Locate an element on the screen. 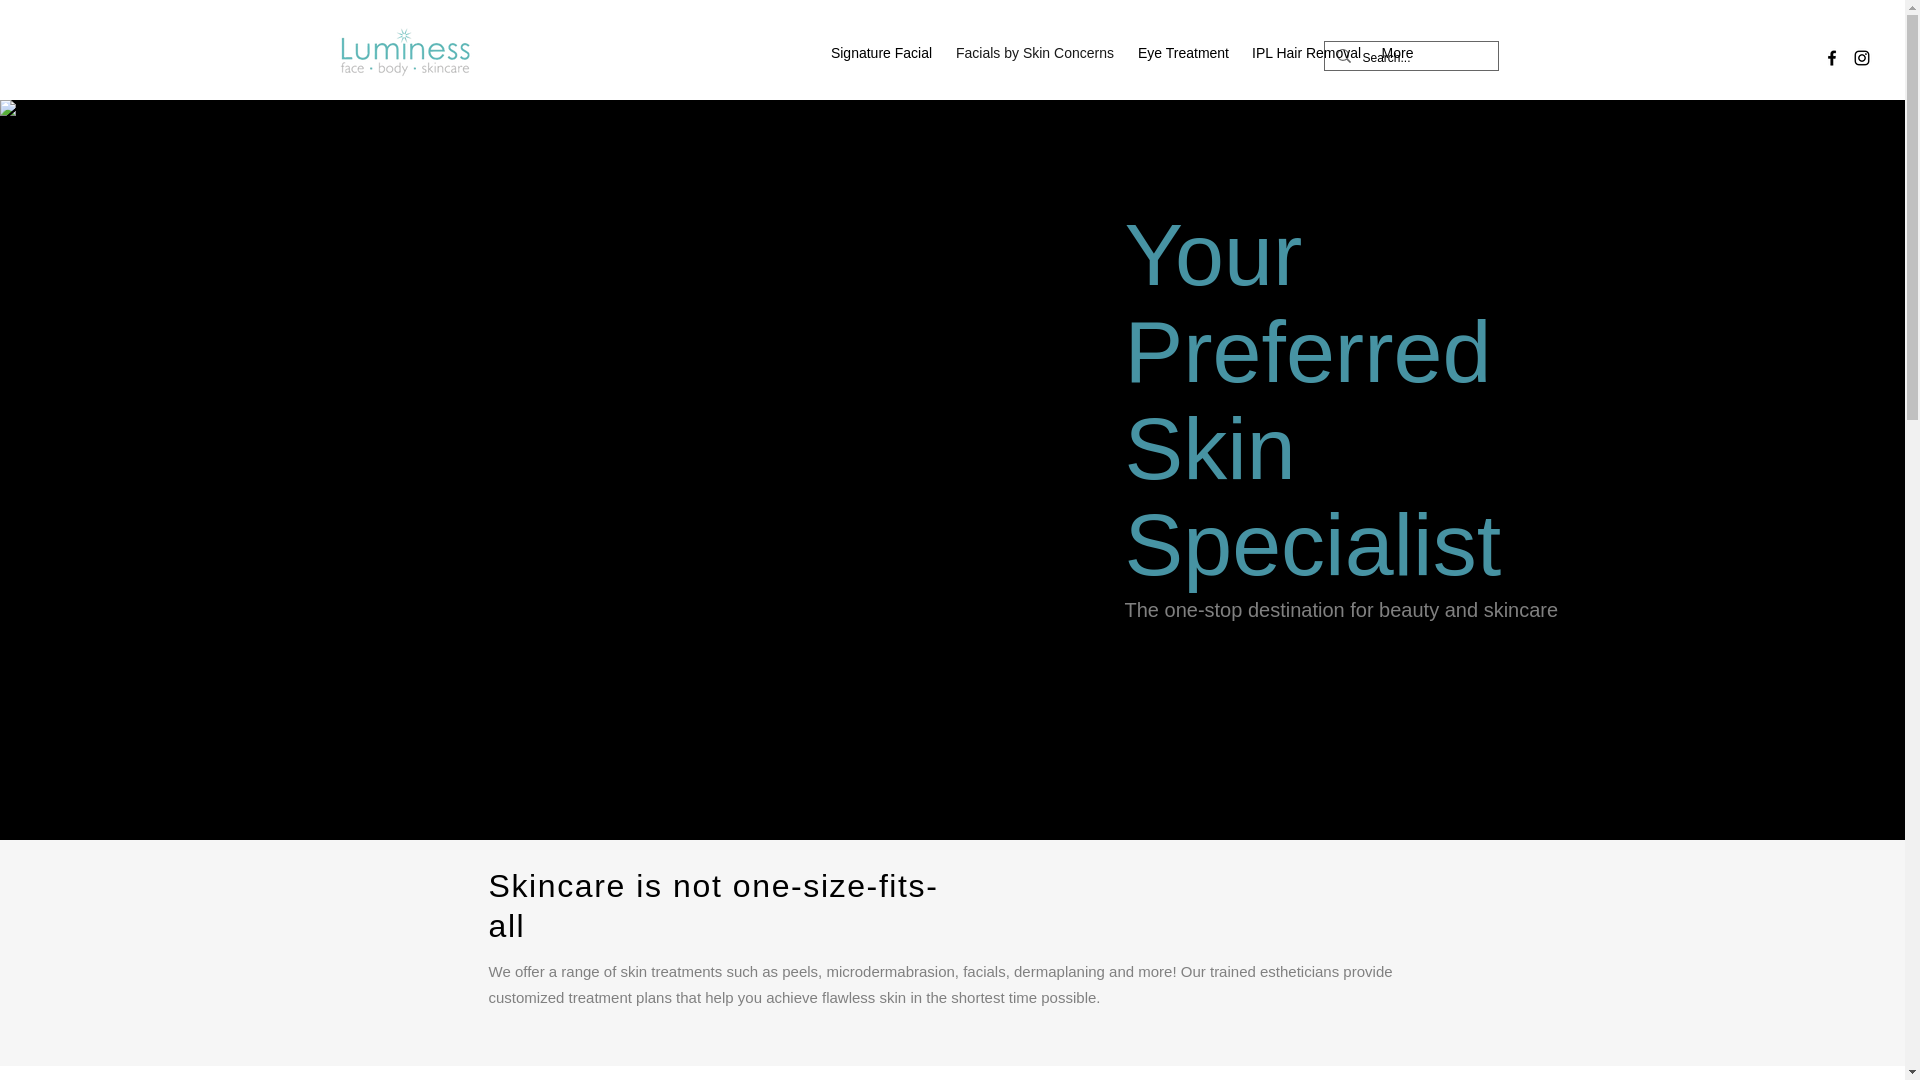  Facials by Skin Concerns is located at coordinates (1034, 52).